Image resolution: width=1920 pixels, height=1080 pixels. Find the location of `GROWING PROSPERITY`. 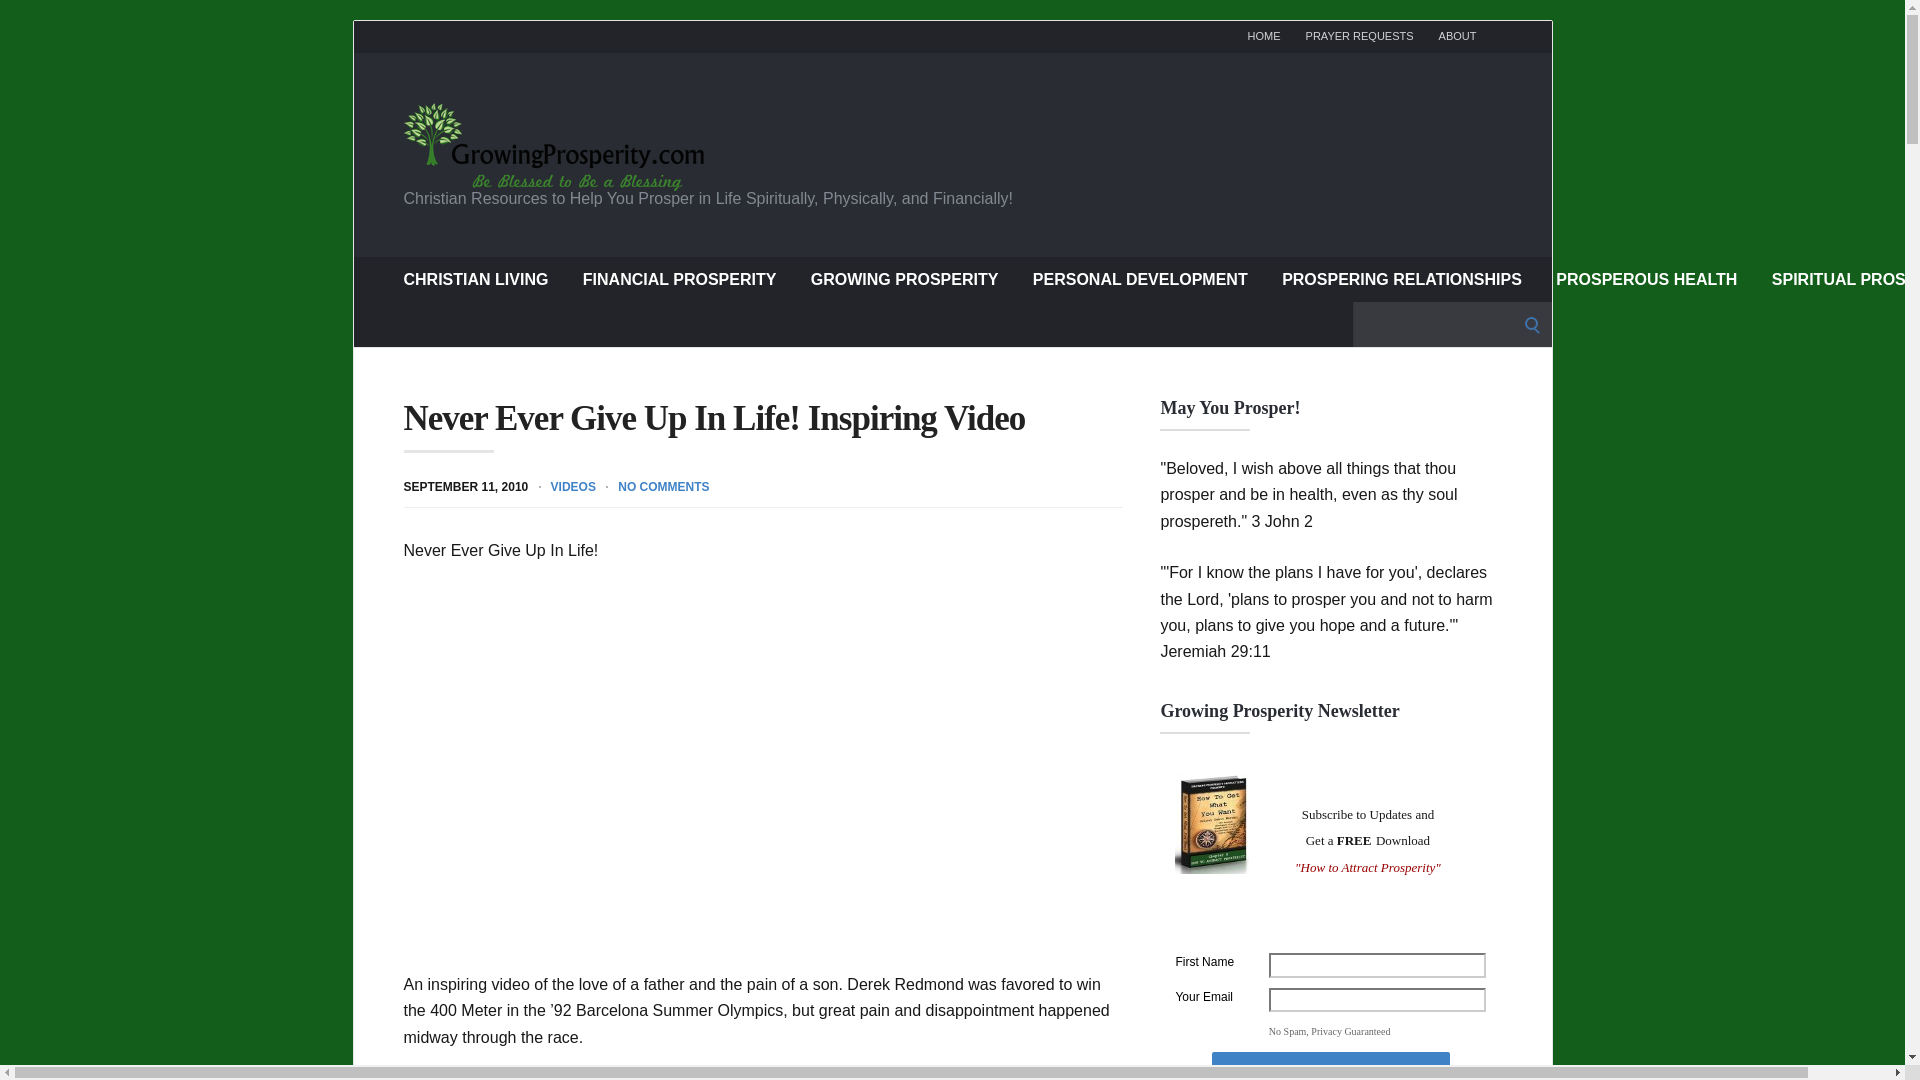

GROWING PROSPERITY is located at coordinates (904, 278).